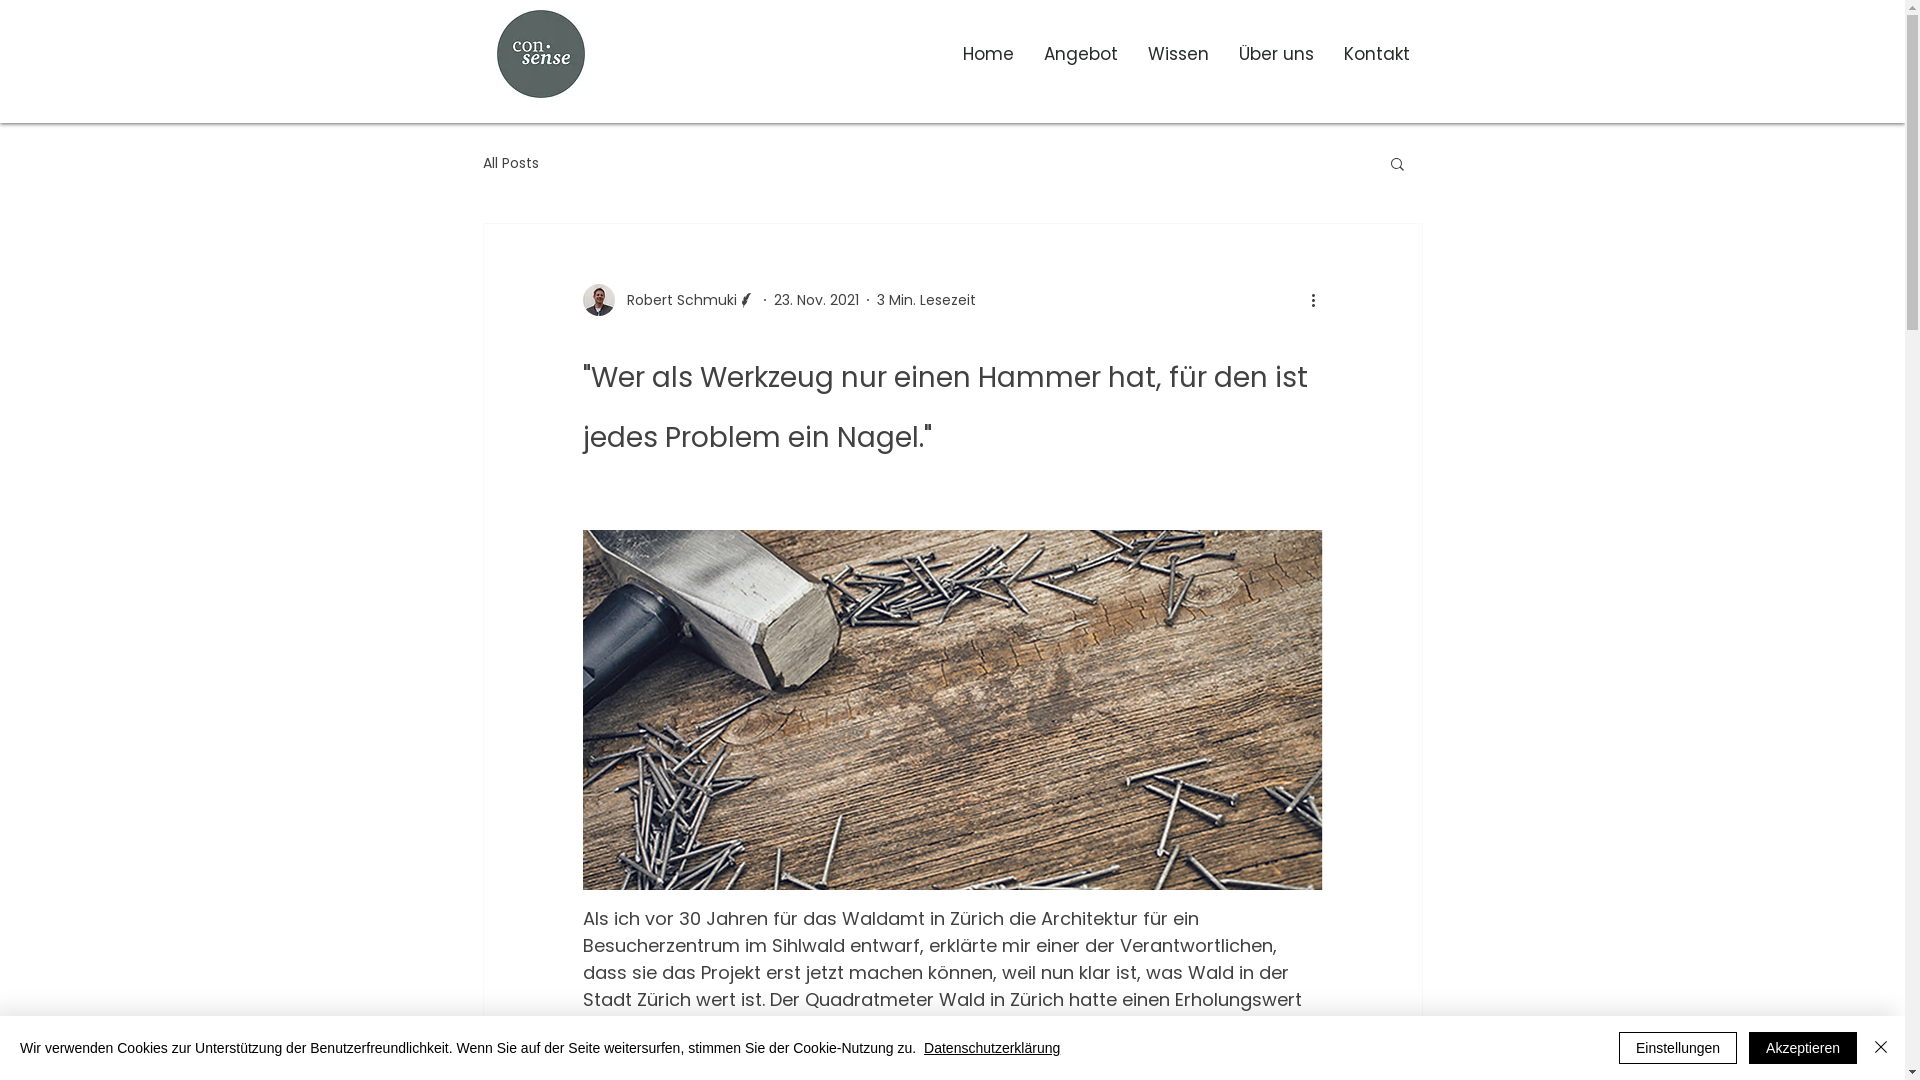 The height and width of the screenshot is (1080, 1920). I want to click on Akzeptieren, so click(1803, 1048).